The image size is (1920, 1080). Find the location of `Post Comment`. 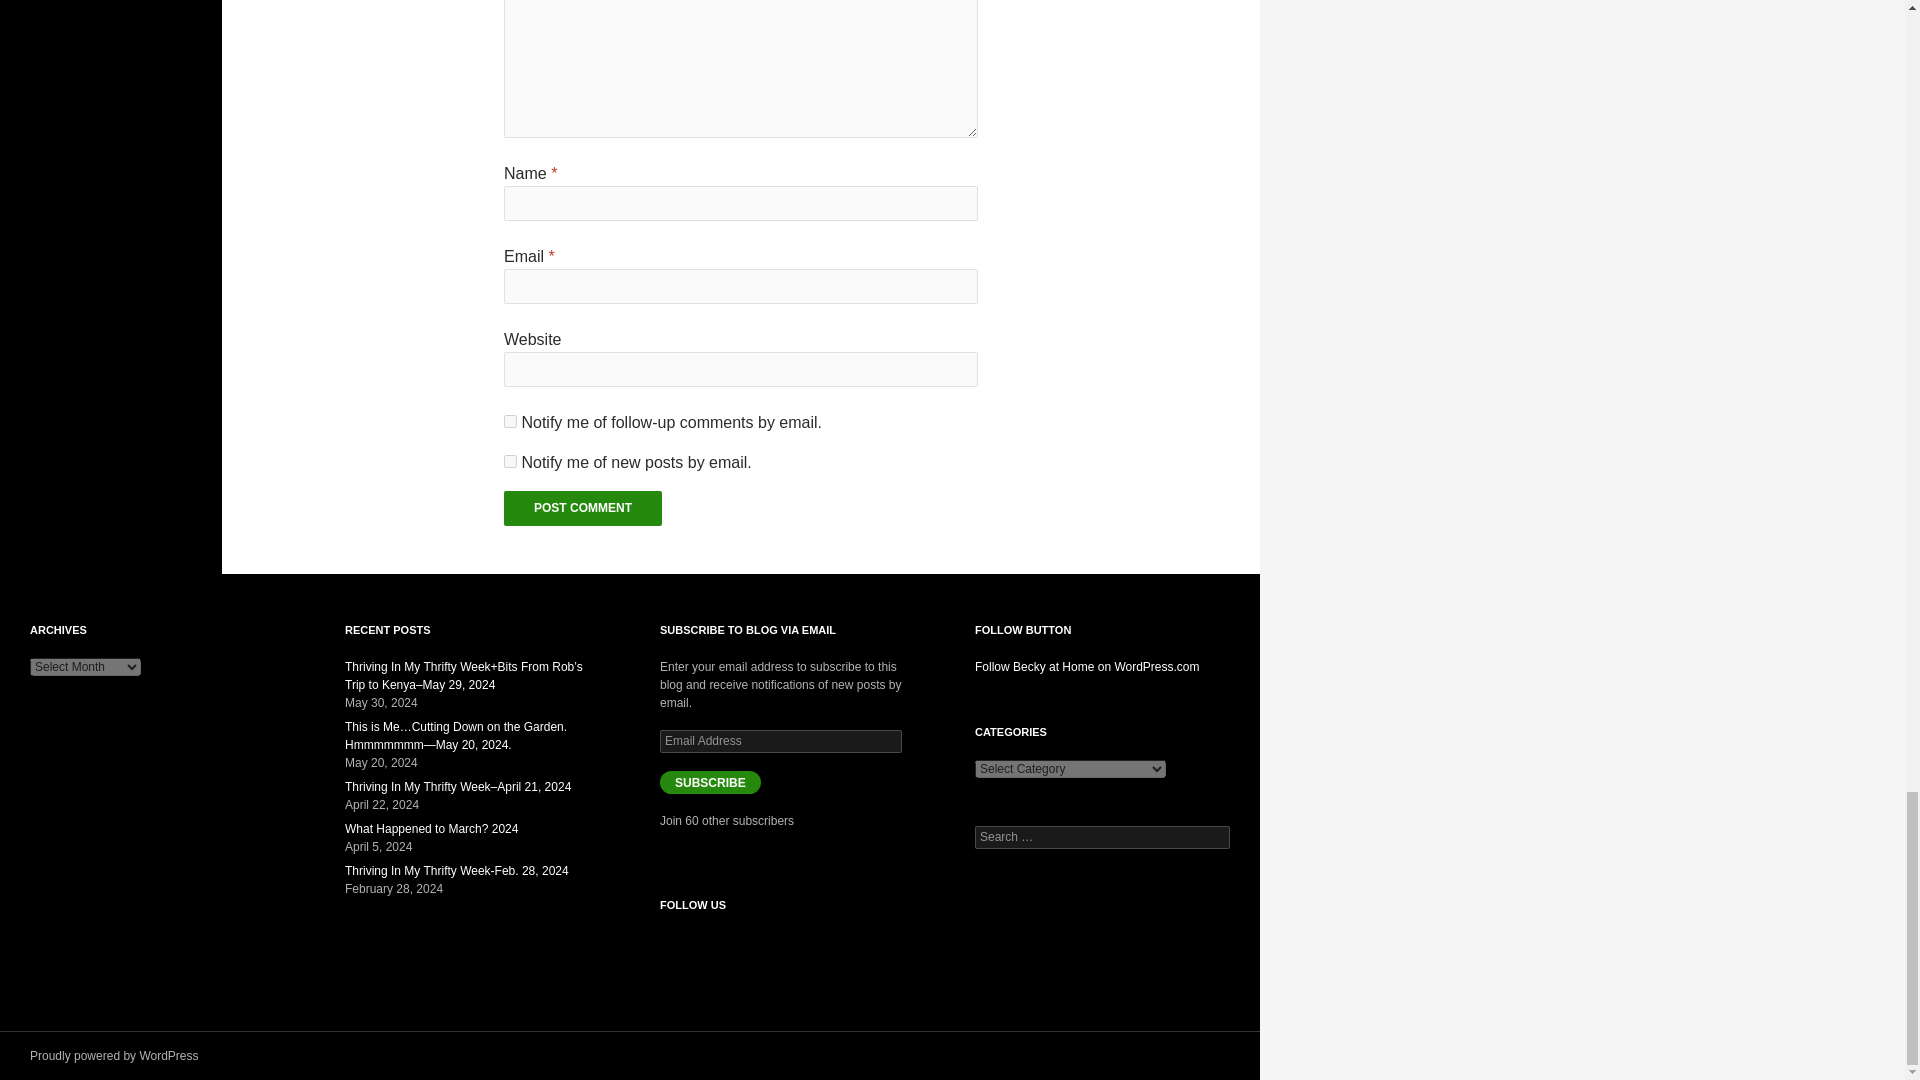

Post Comment is located at coordinates (582, 508).